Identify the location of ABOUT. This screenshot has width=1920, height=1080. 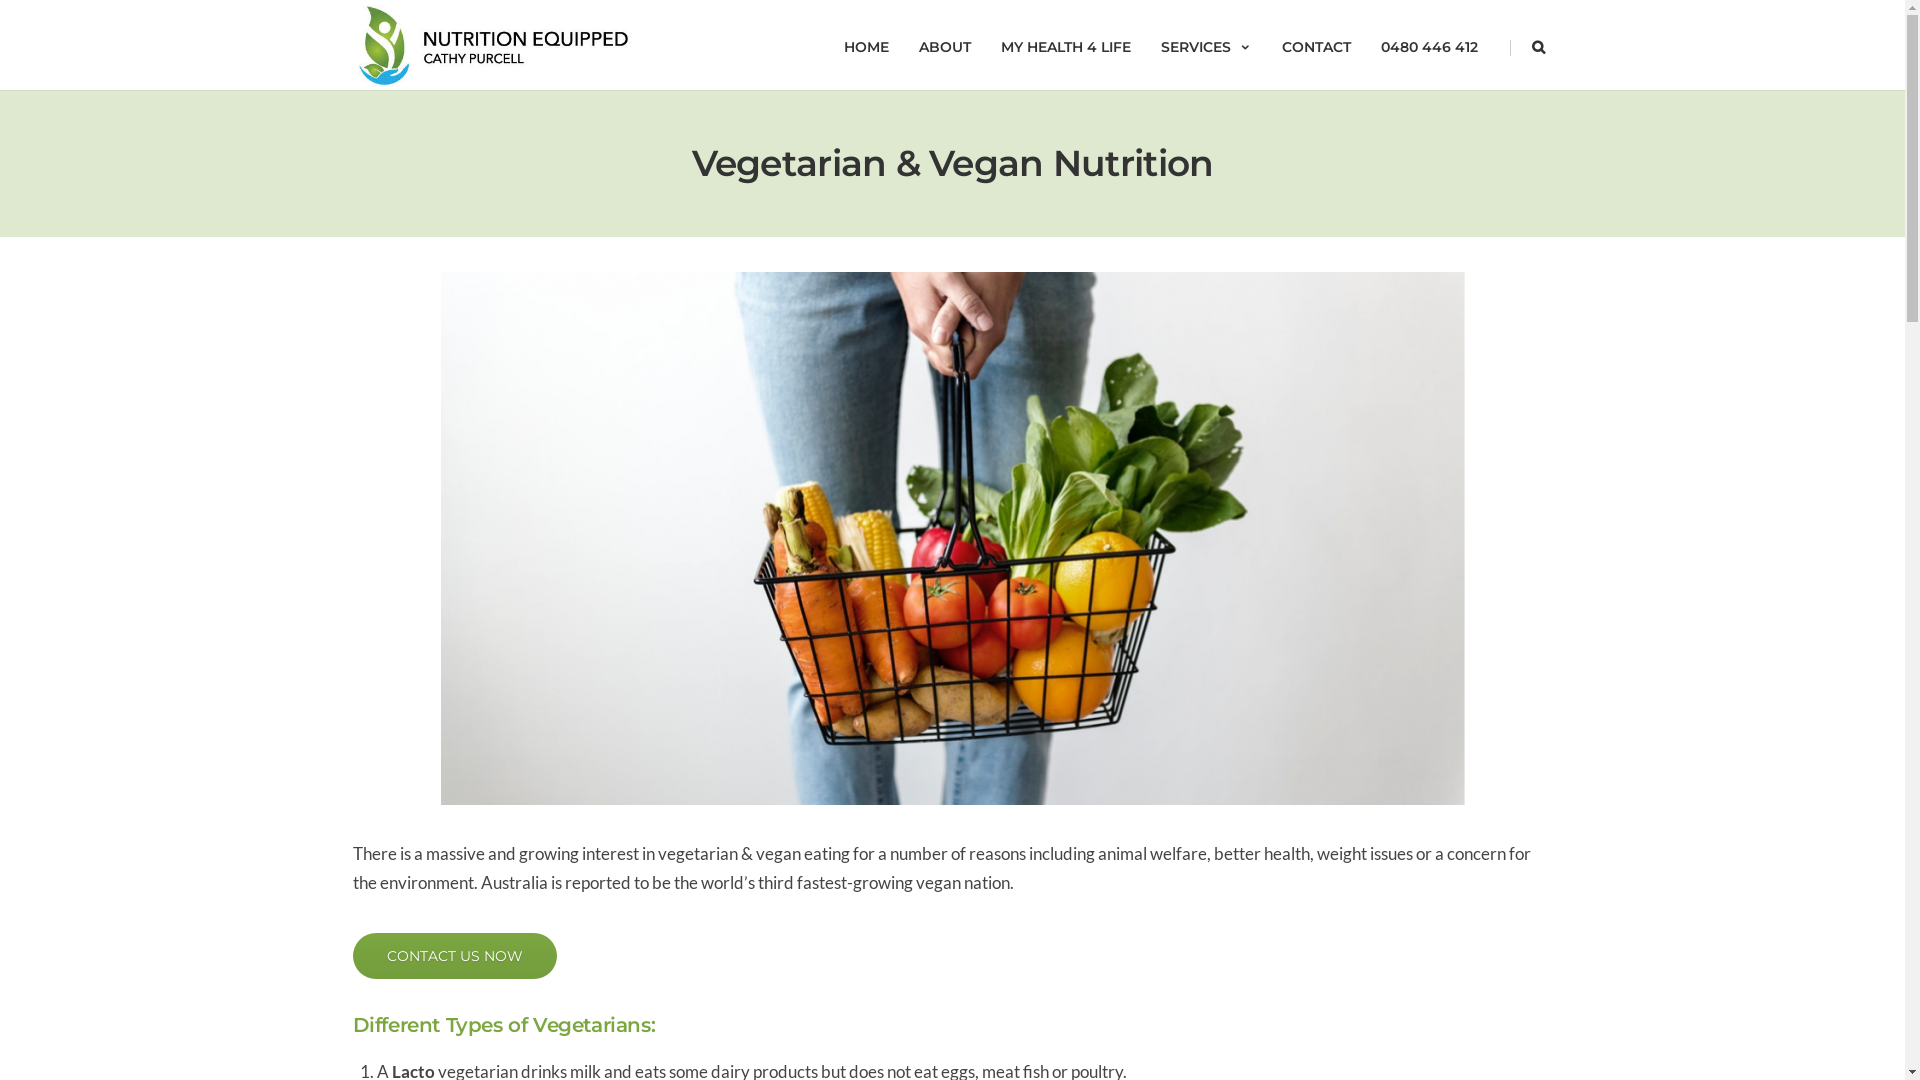
(945, 45).